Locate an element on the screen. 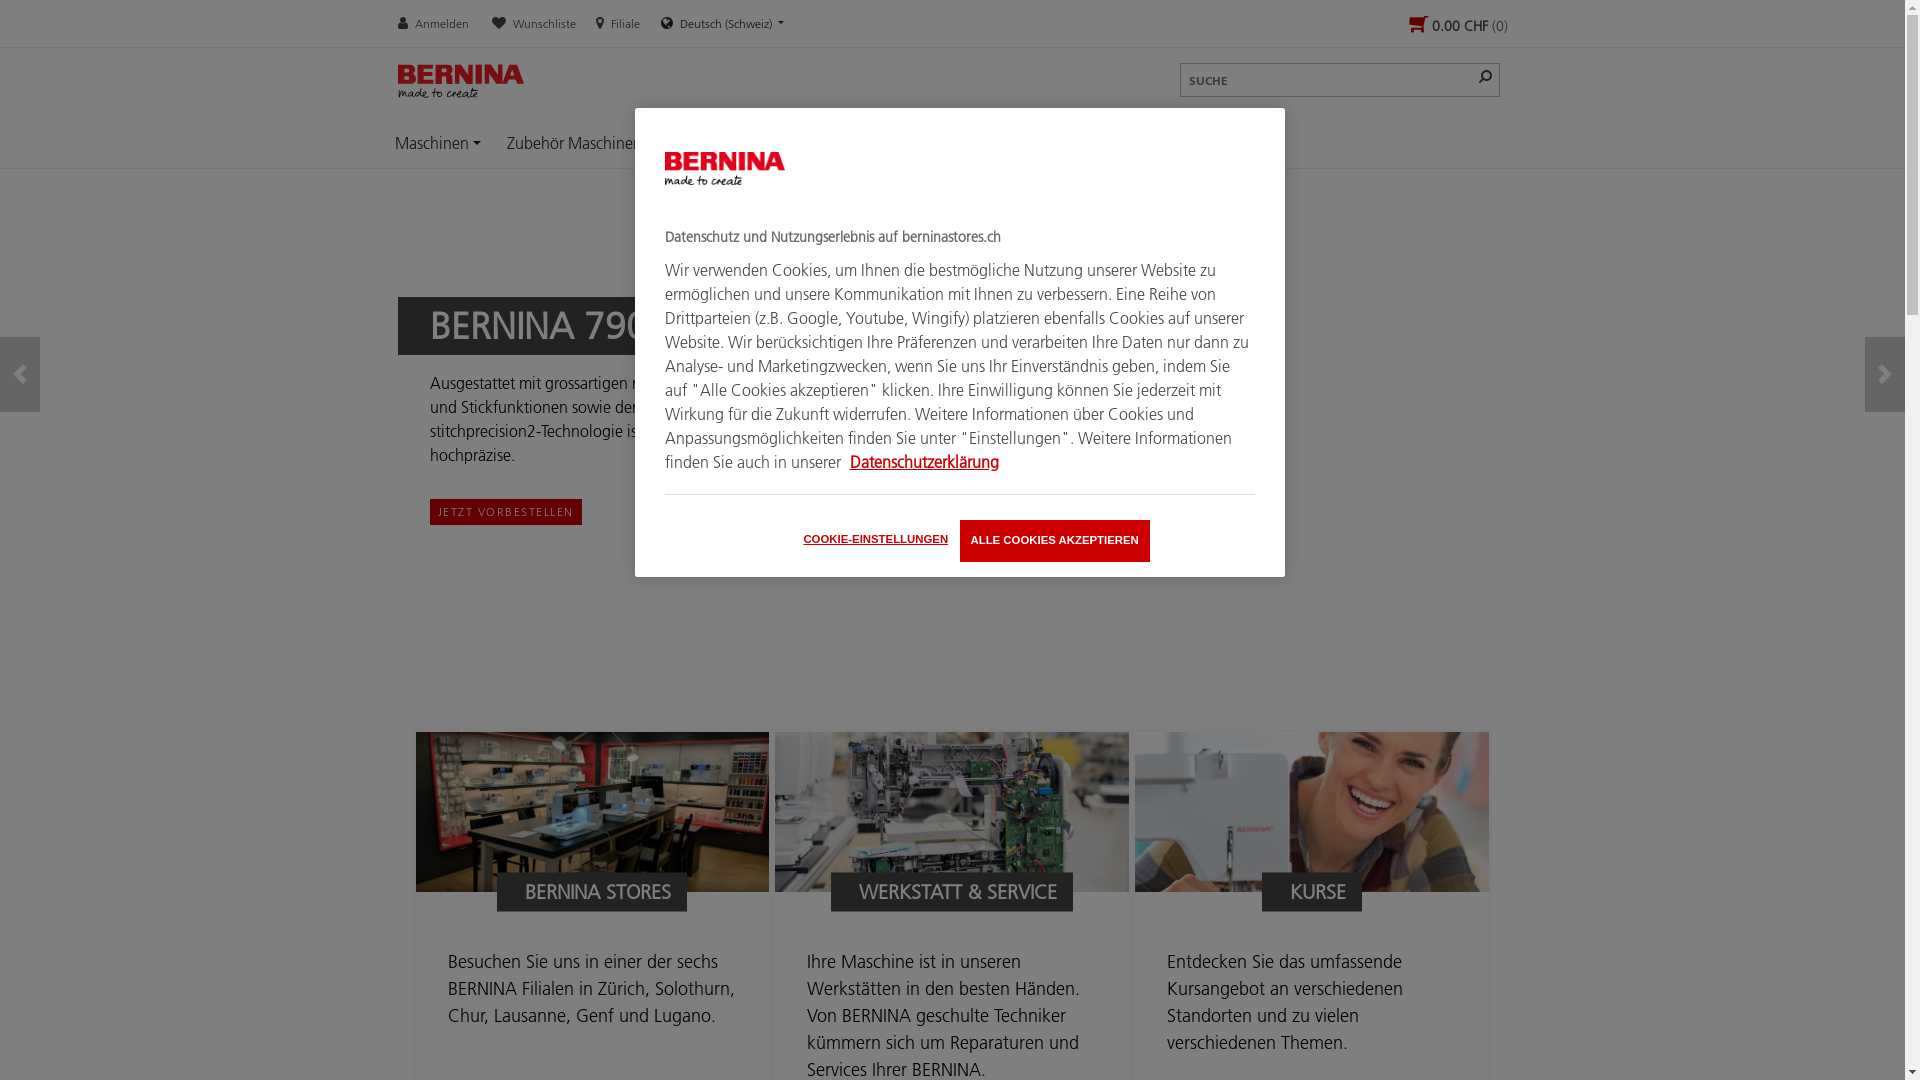 This screenshot has height=1080, width=1920. Promotionen % is located at coordinates (1086, 143).